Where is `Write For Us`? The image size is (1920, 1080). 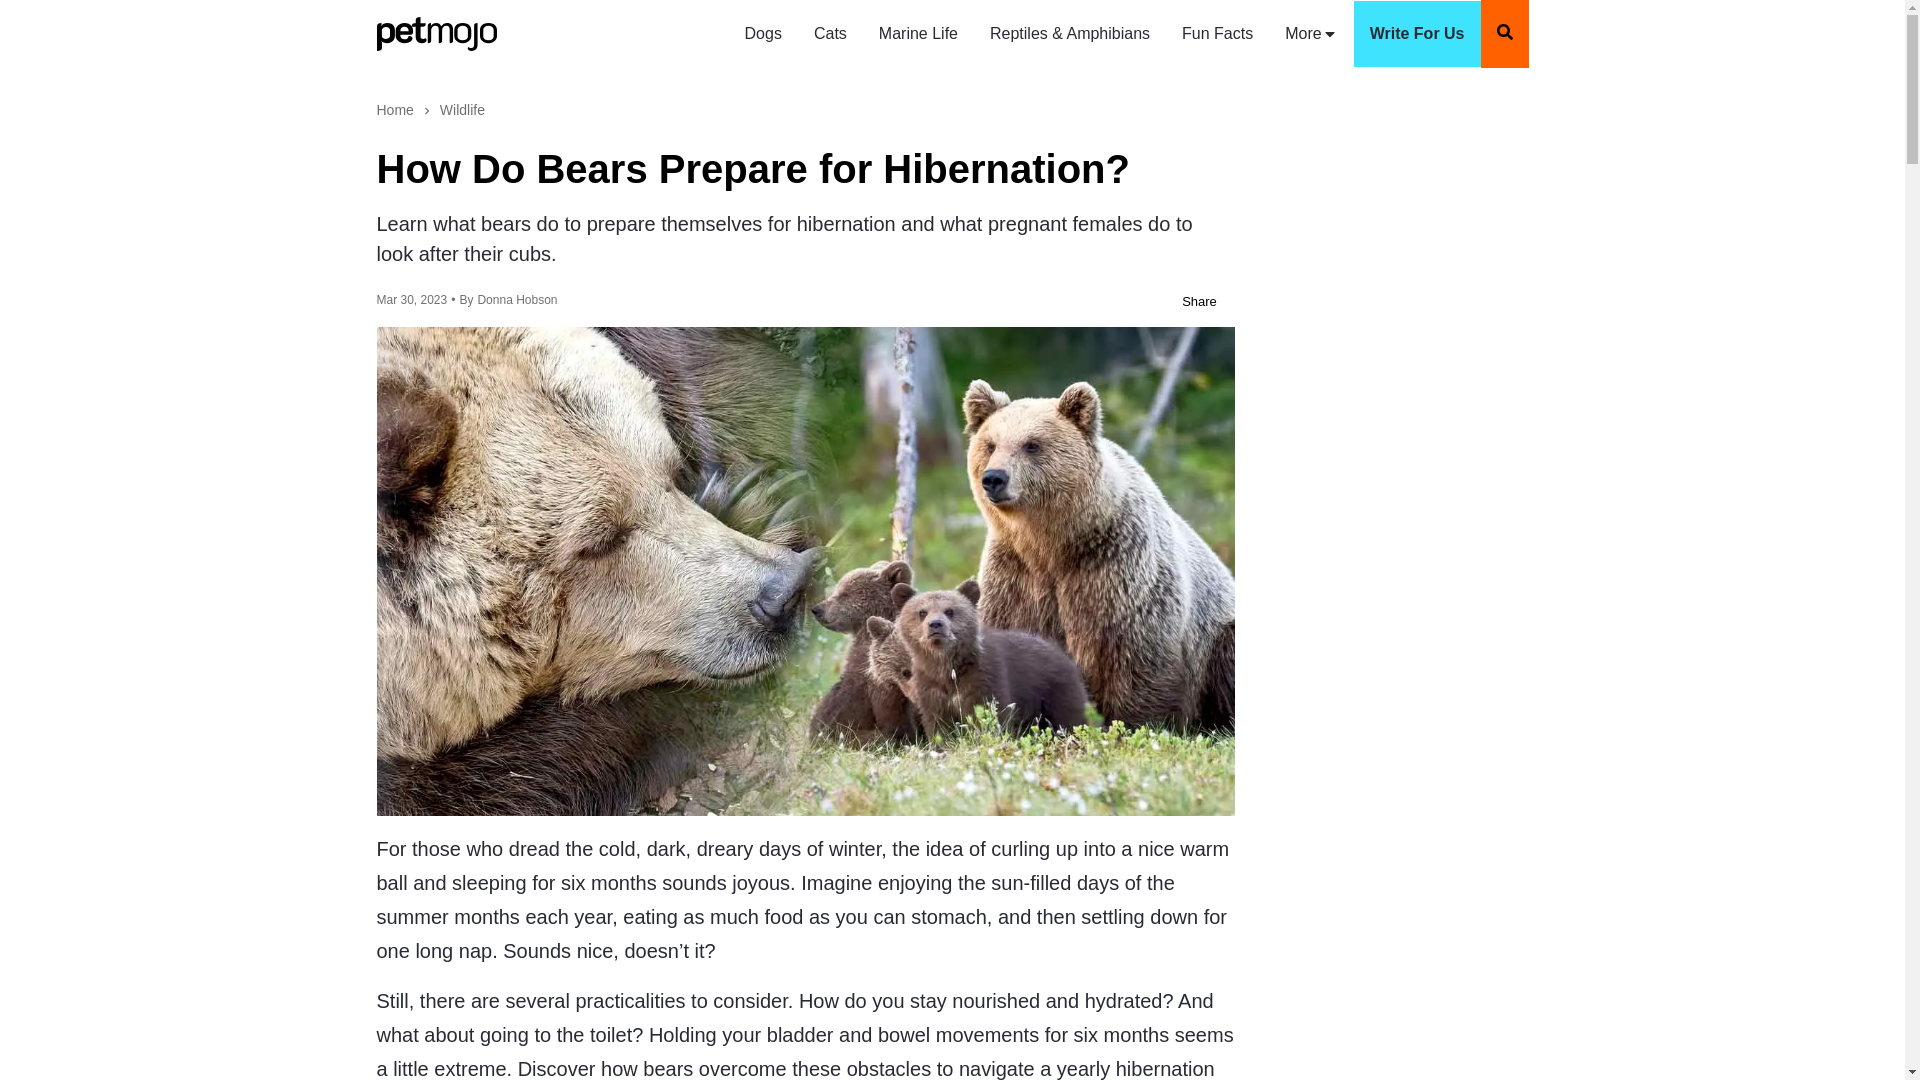 Write For Us is located at coordinates (1416, 34).